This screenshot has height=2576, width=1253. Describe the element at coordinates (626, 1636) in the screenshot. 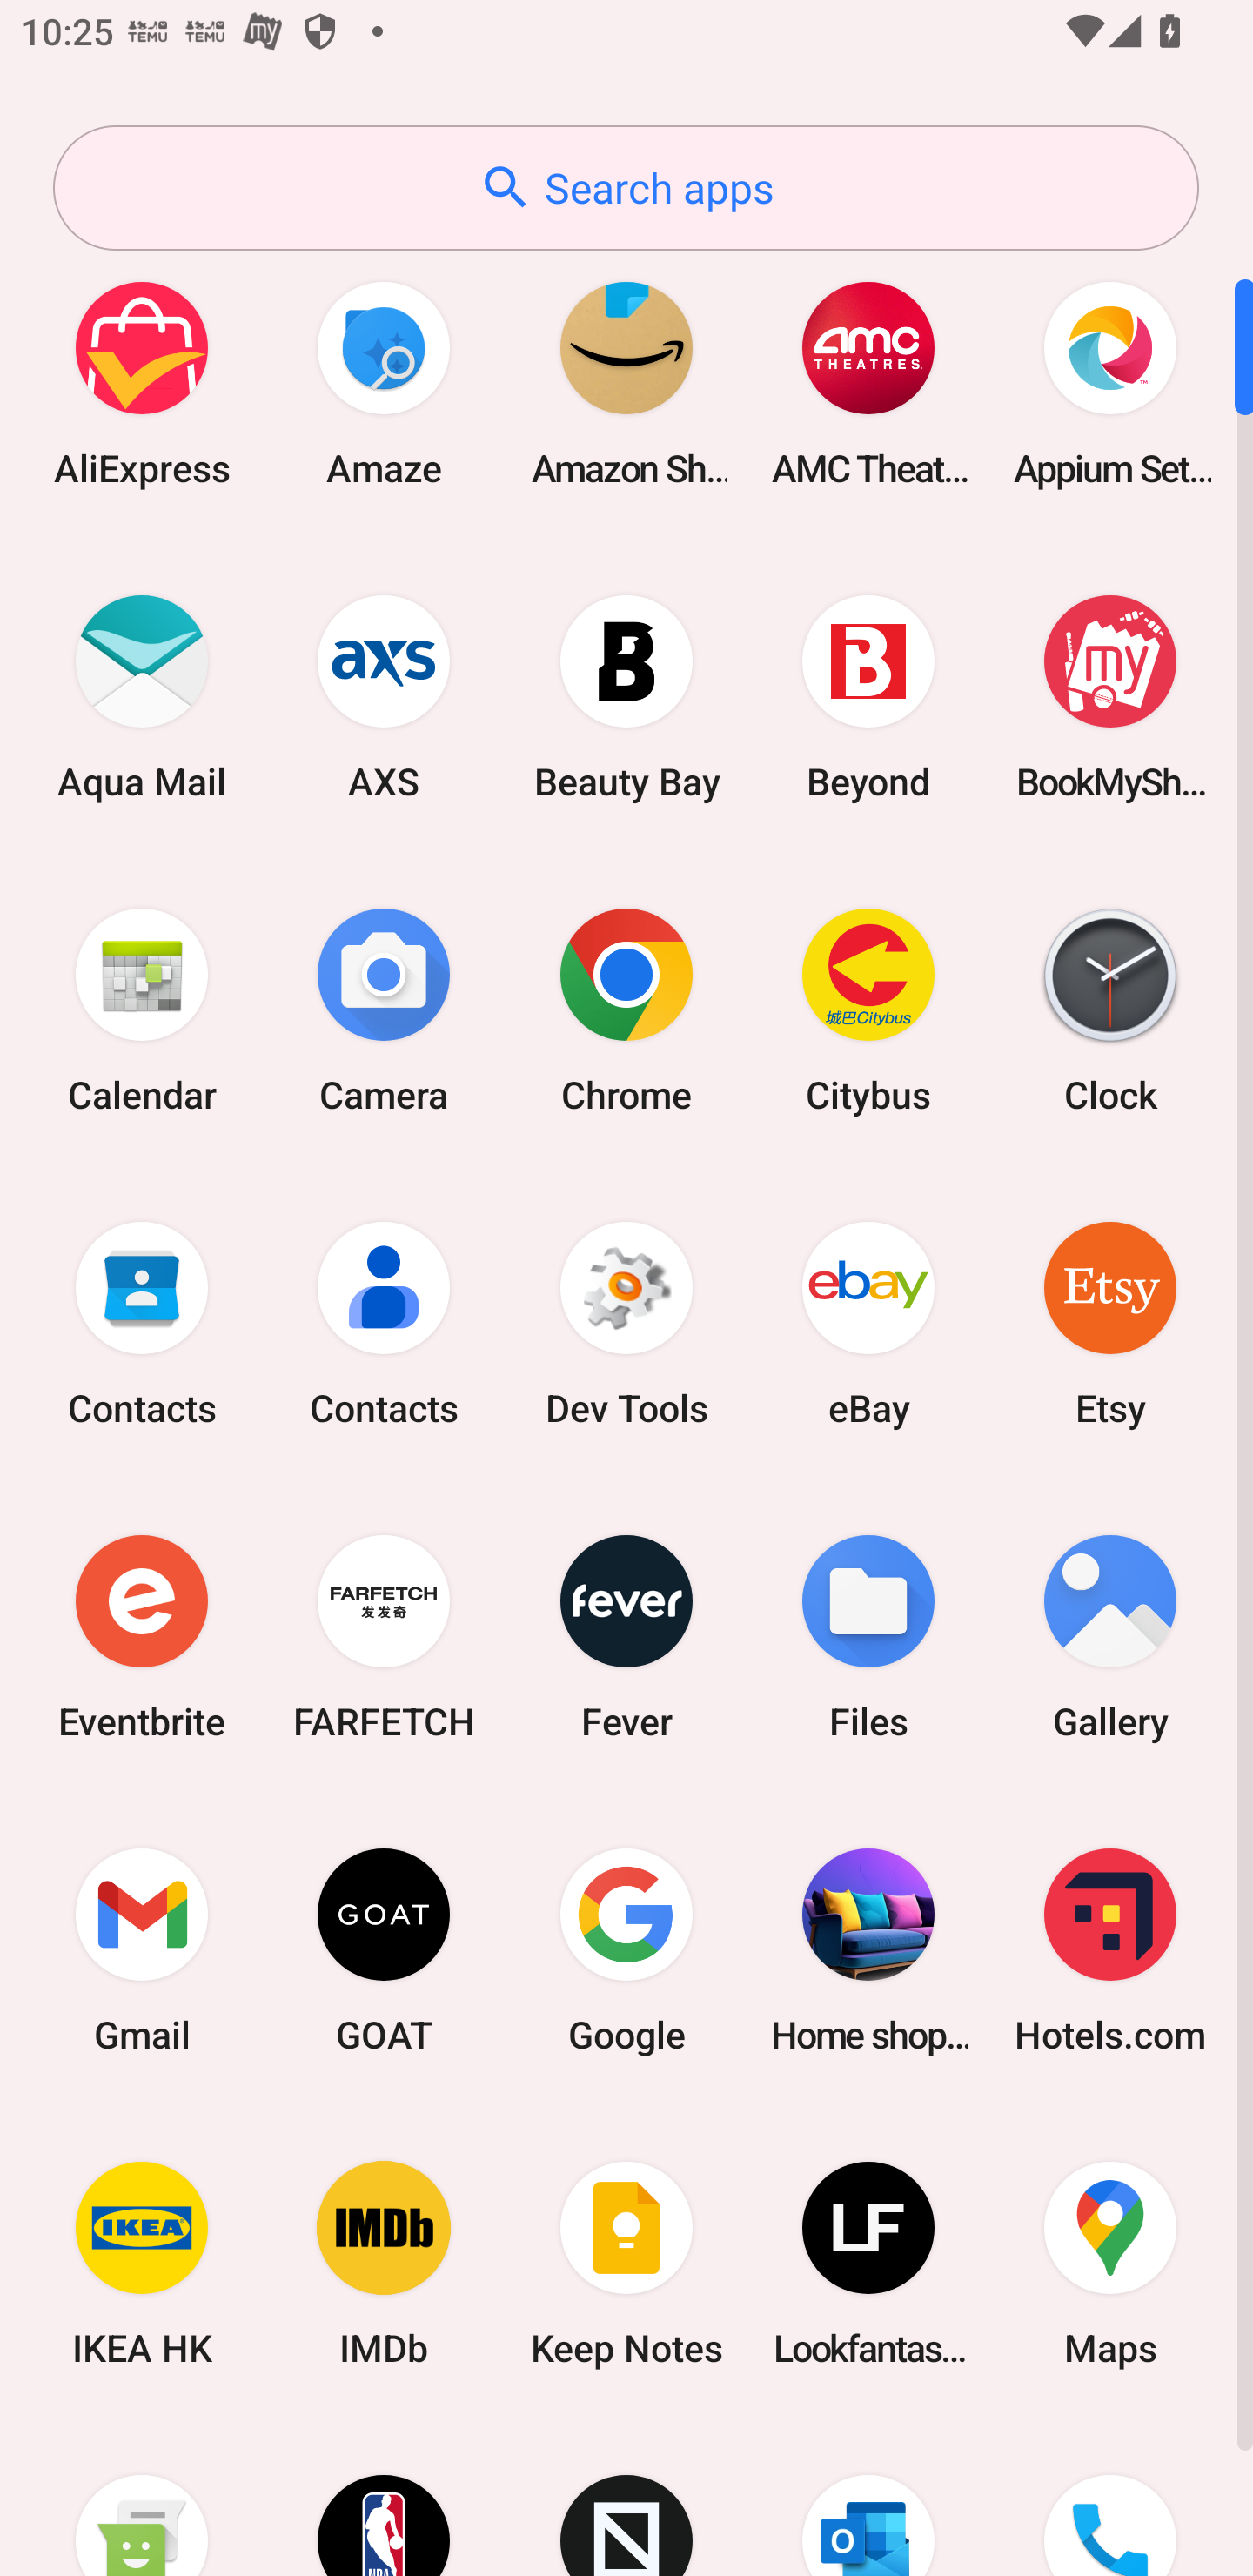

I see `Fever` at that location.